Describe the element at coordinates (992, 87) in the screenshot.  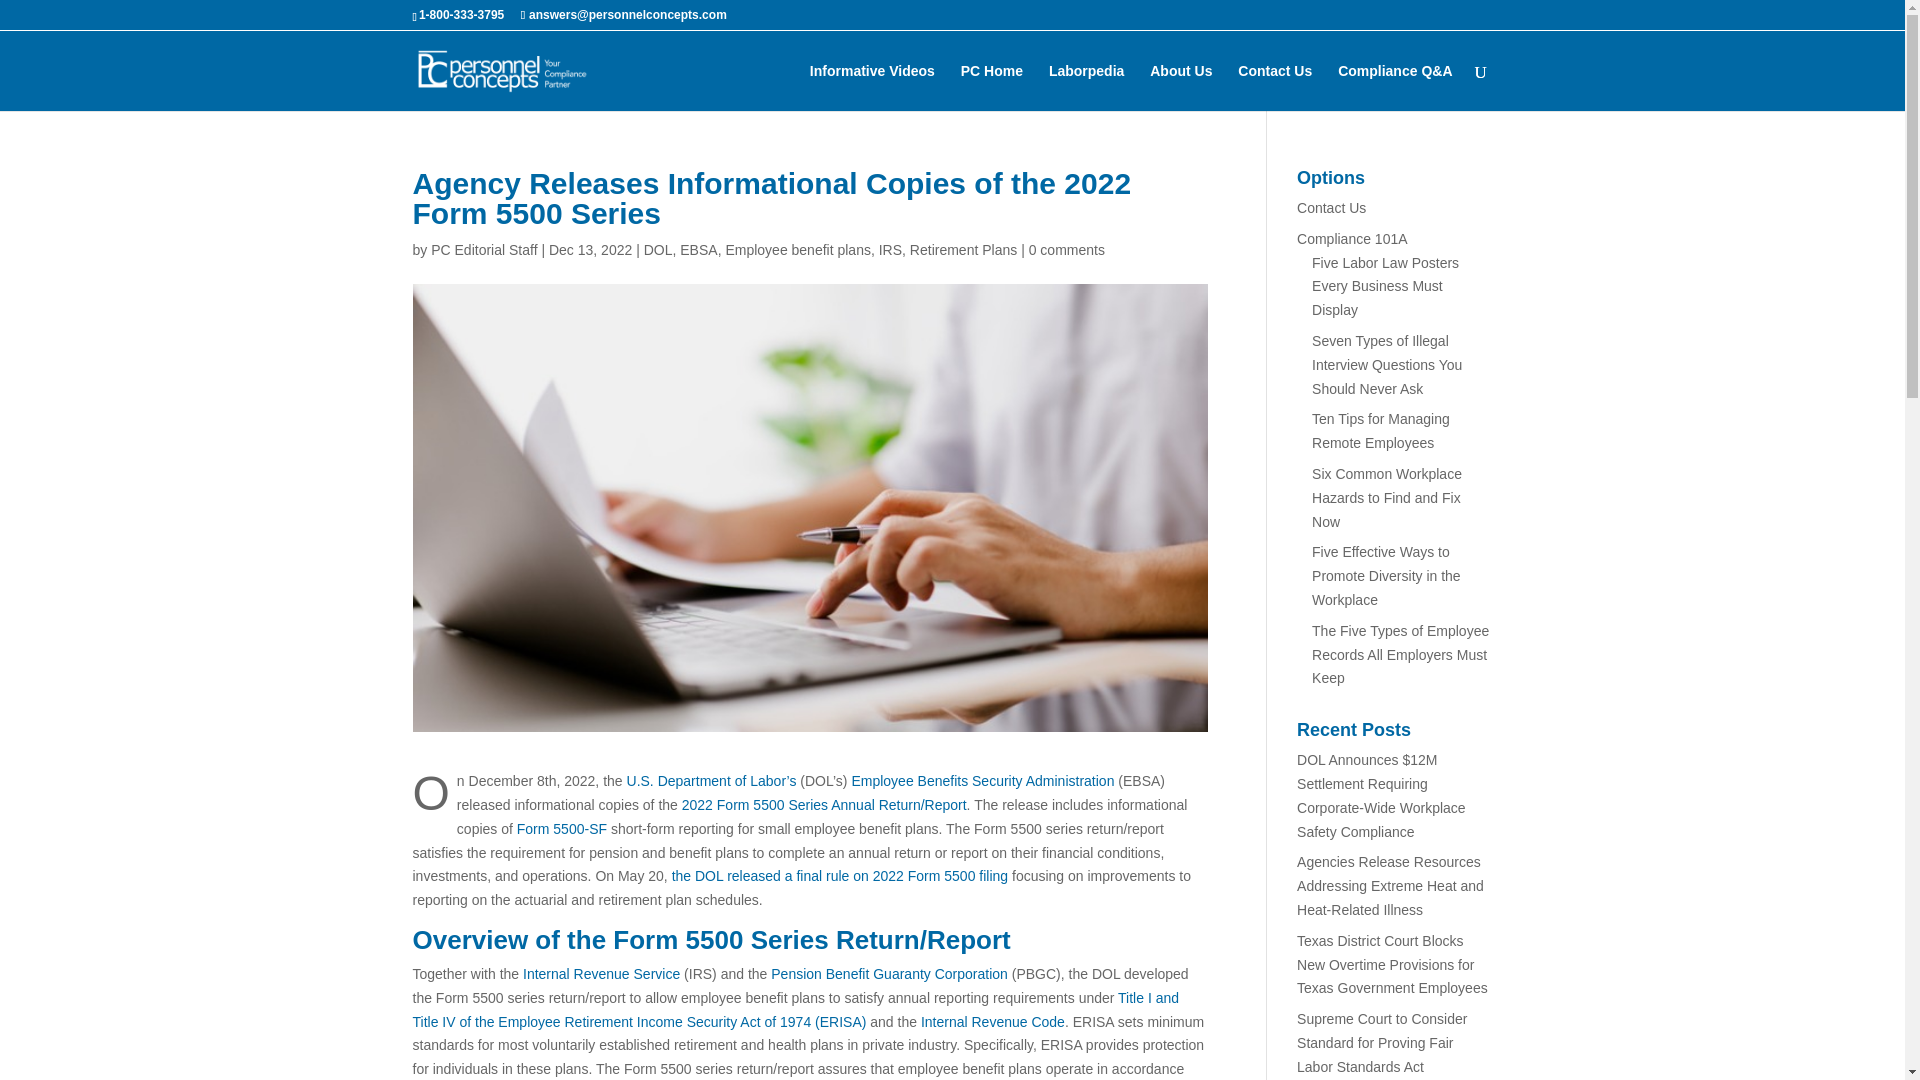
I see `PC Home` at that location.